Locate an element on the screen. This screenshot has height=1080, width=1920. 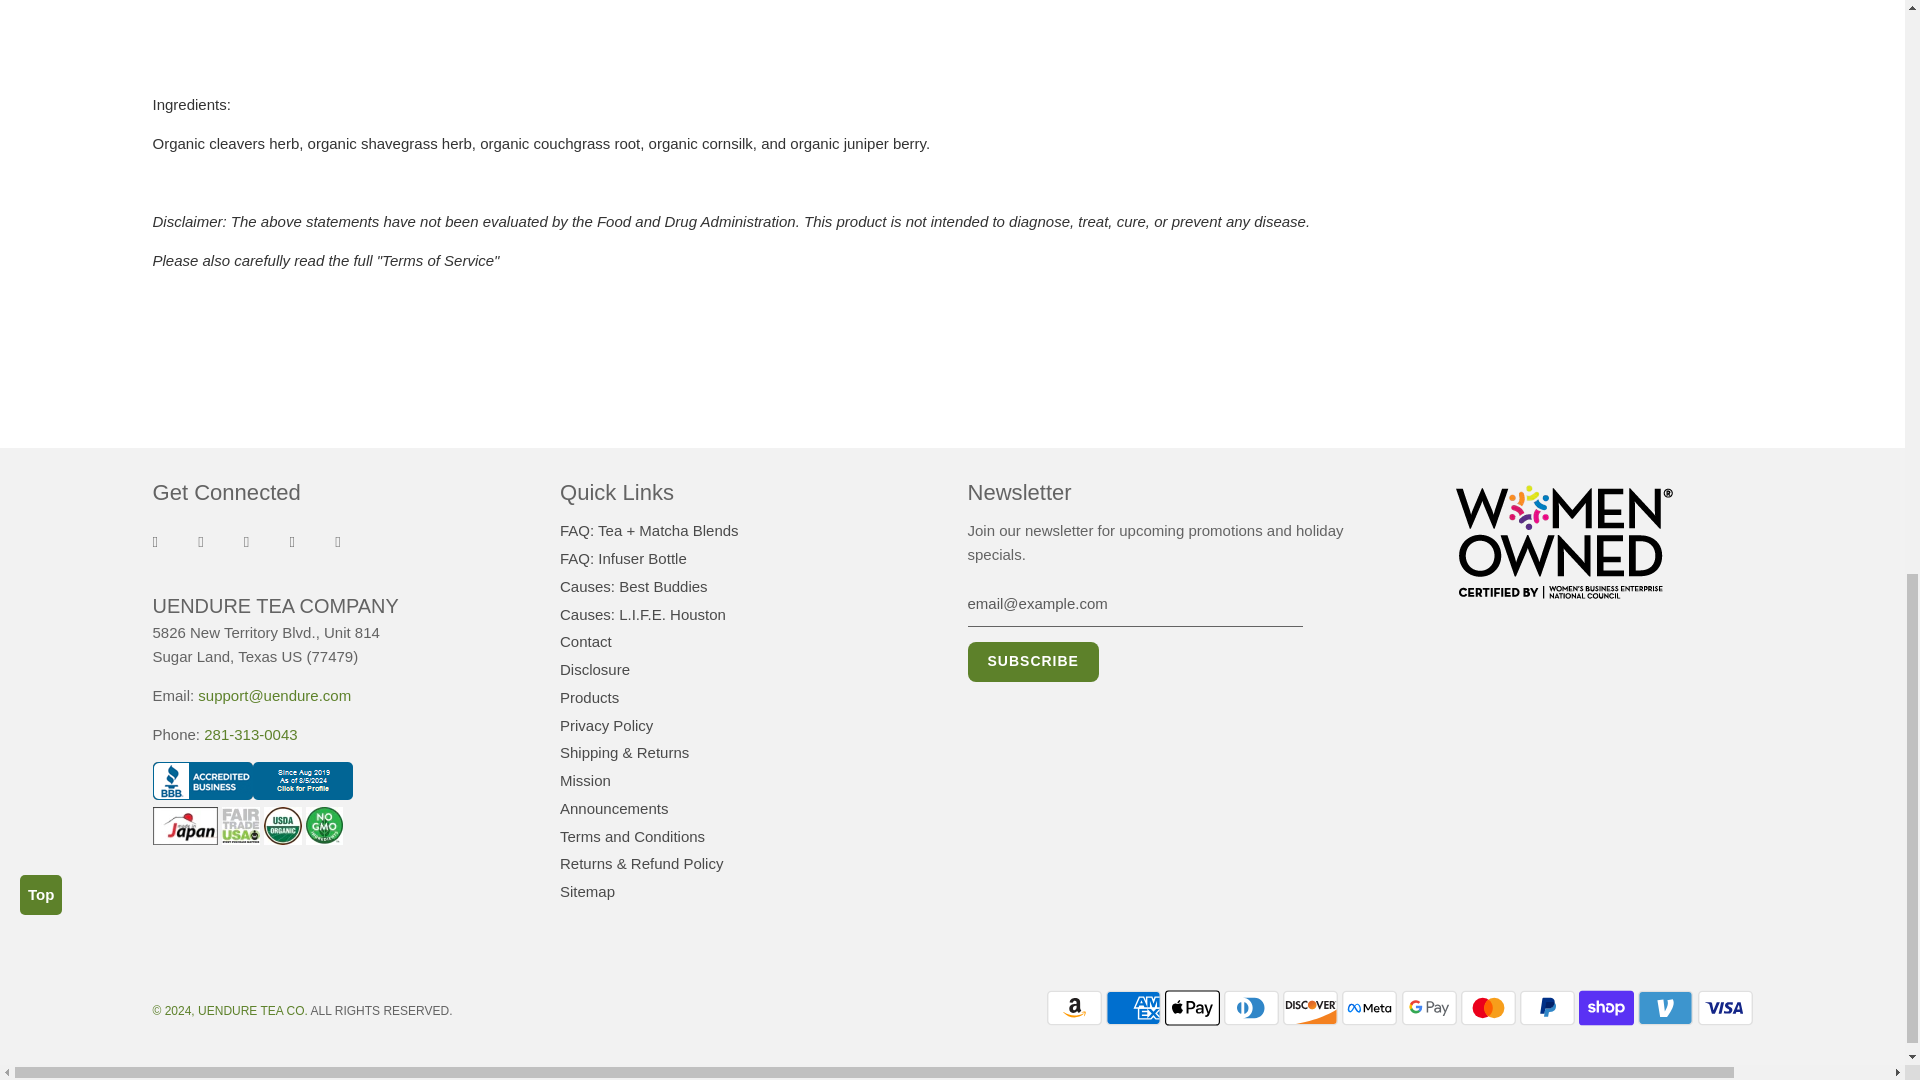
A product of Japan is located at coordinates (184, 825).